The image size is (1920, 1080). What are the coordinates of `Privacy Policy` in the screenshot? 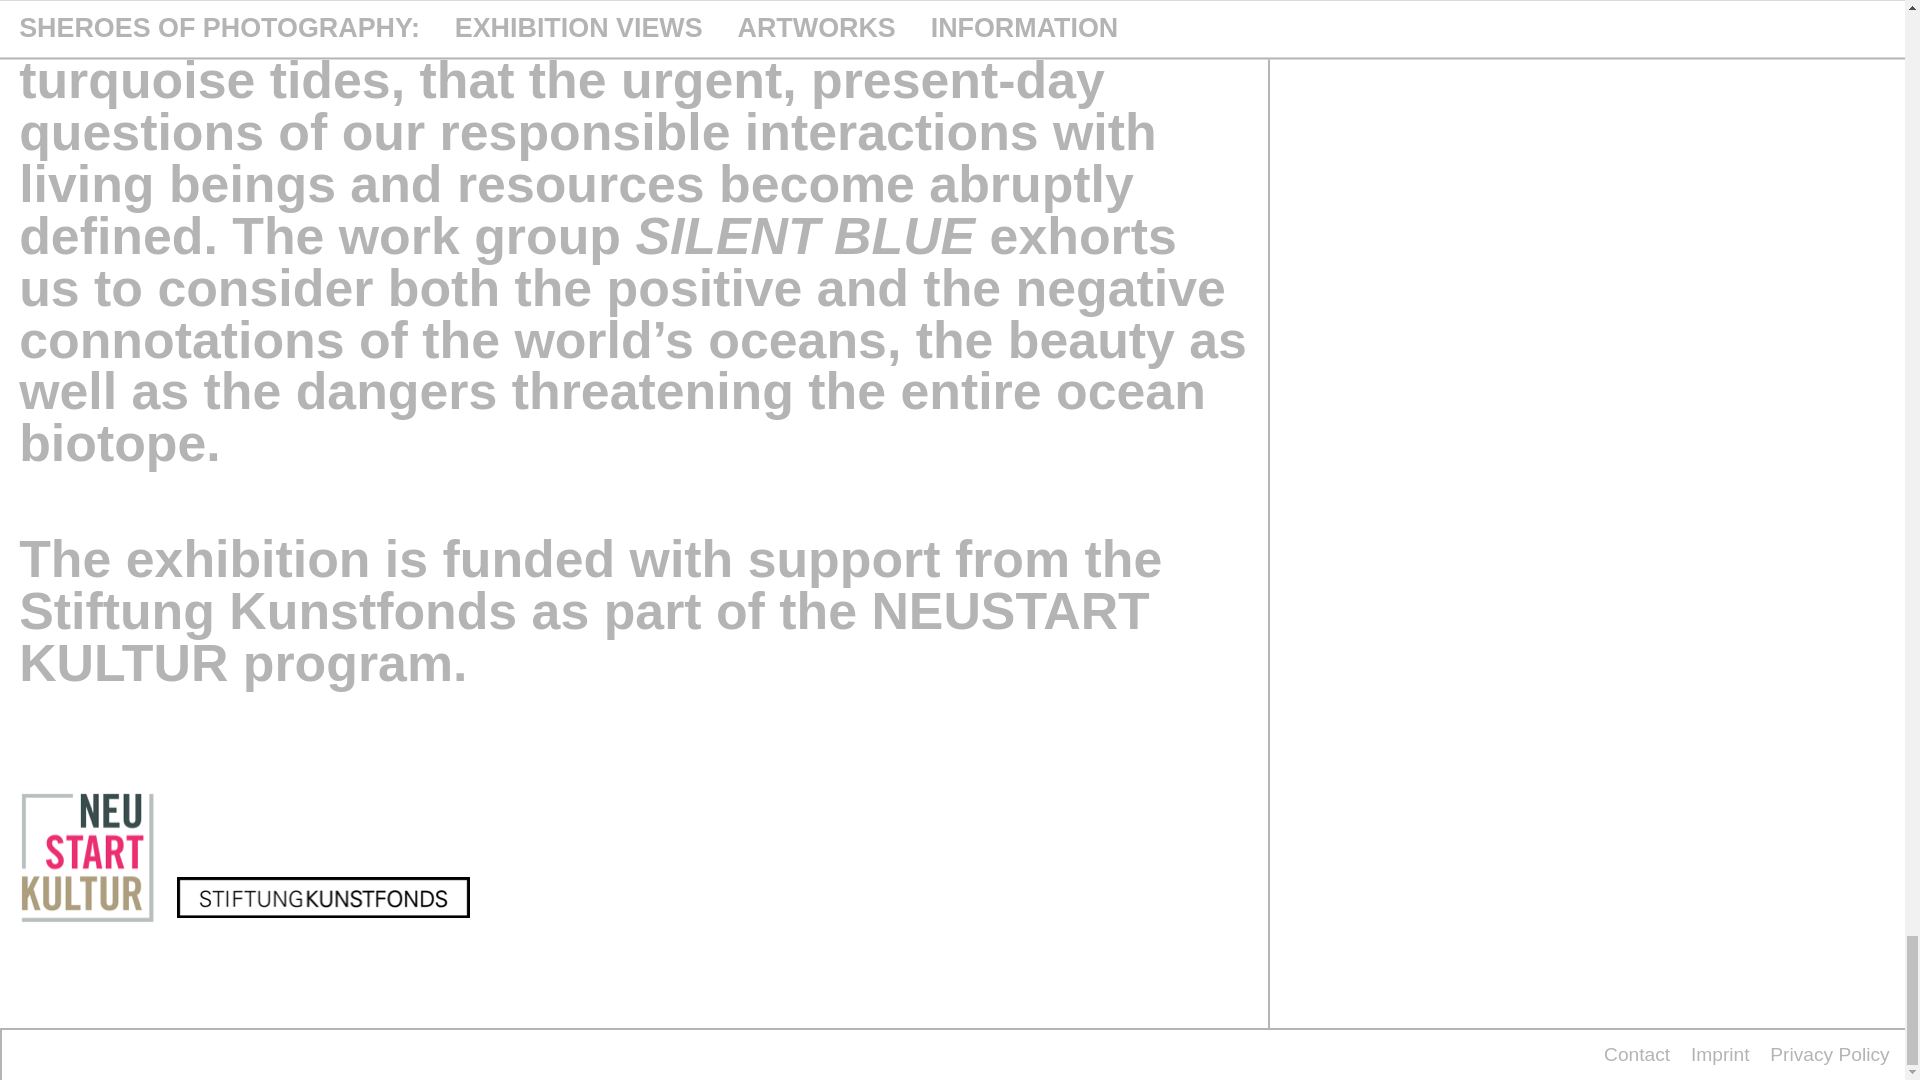 It's located at (1830, 1054).